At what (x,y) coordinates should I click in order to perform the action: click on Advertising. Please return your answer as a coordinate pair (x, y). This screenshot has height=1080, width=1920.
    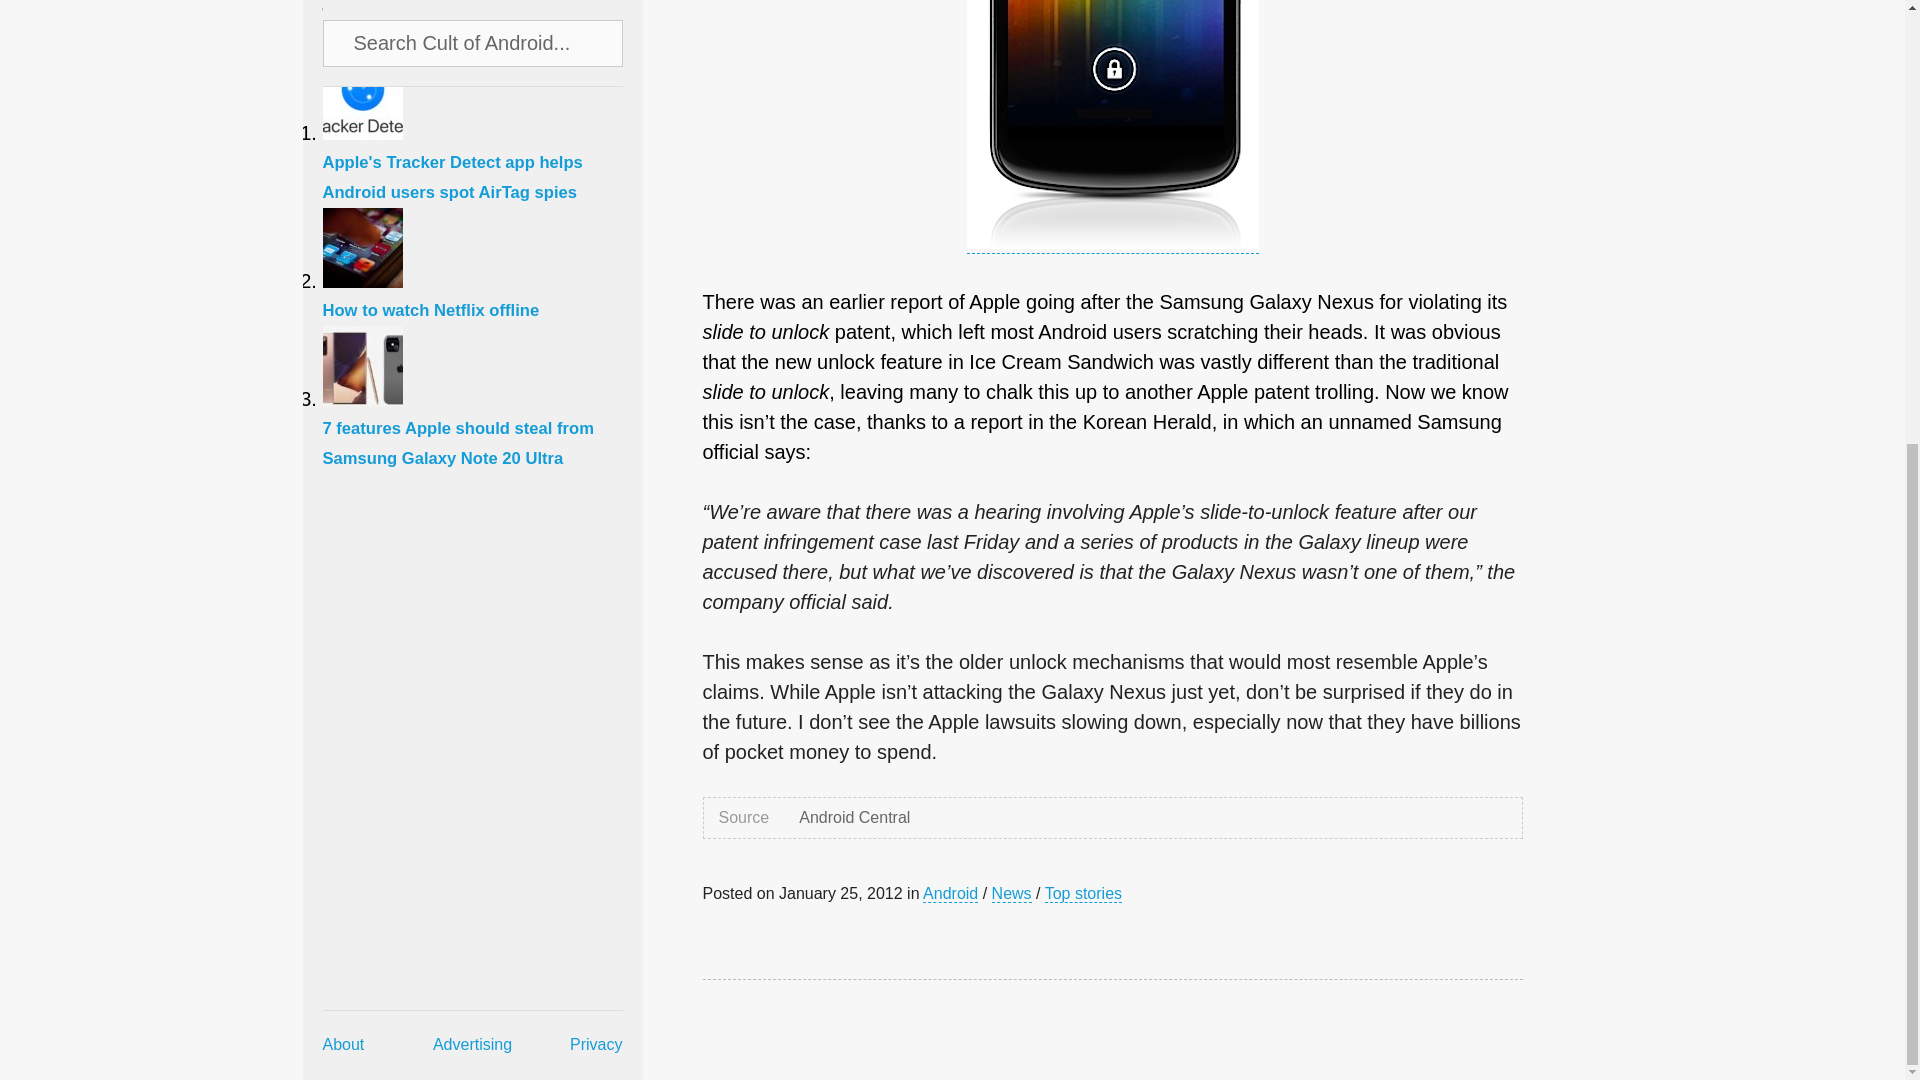
    Looking at the image, I should click on (472, 297).